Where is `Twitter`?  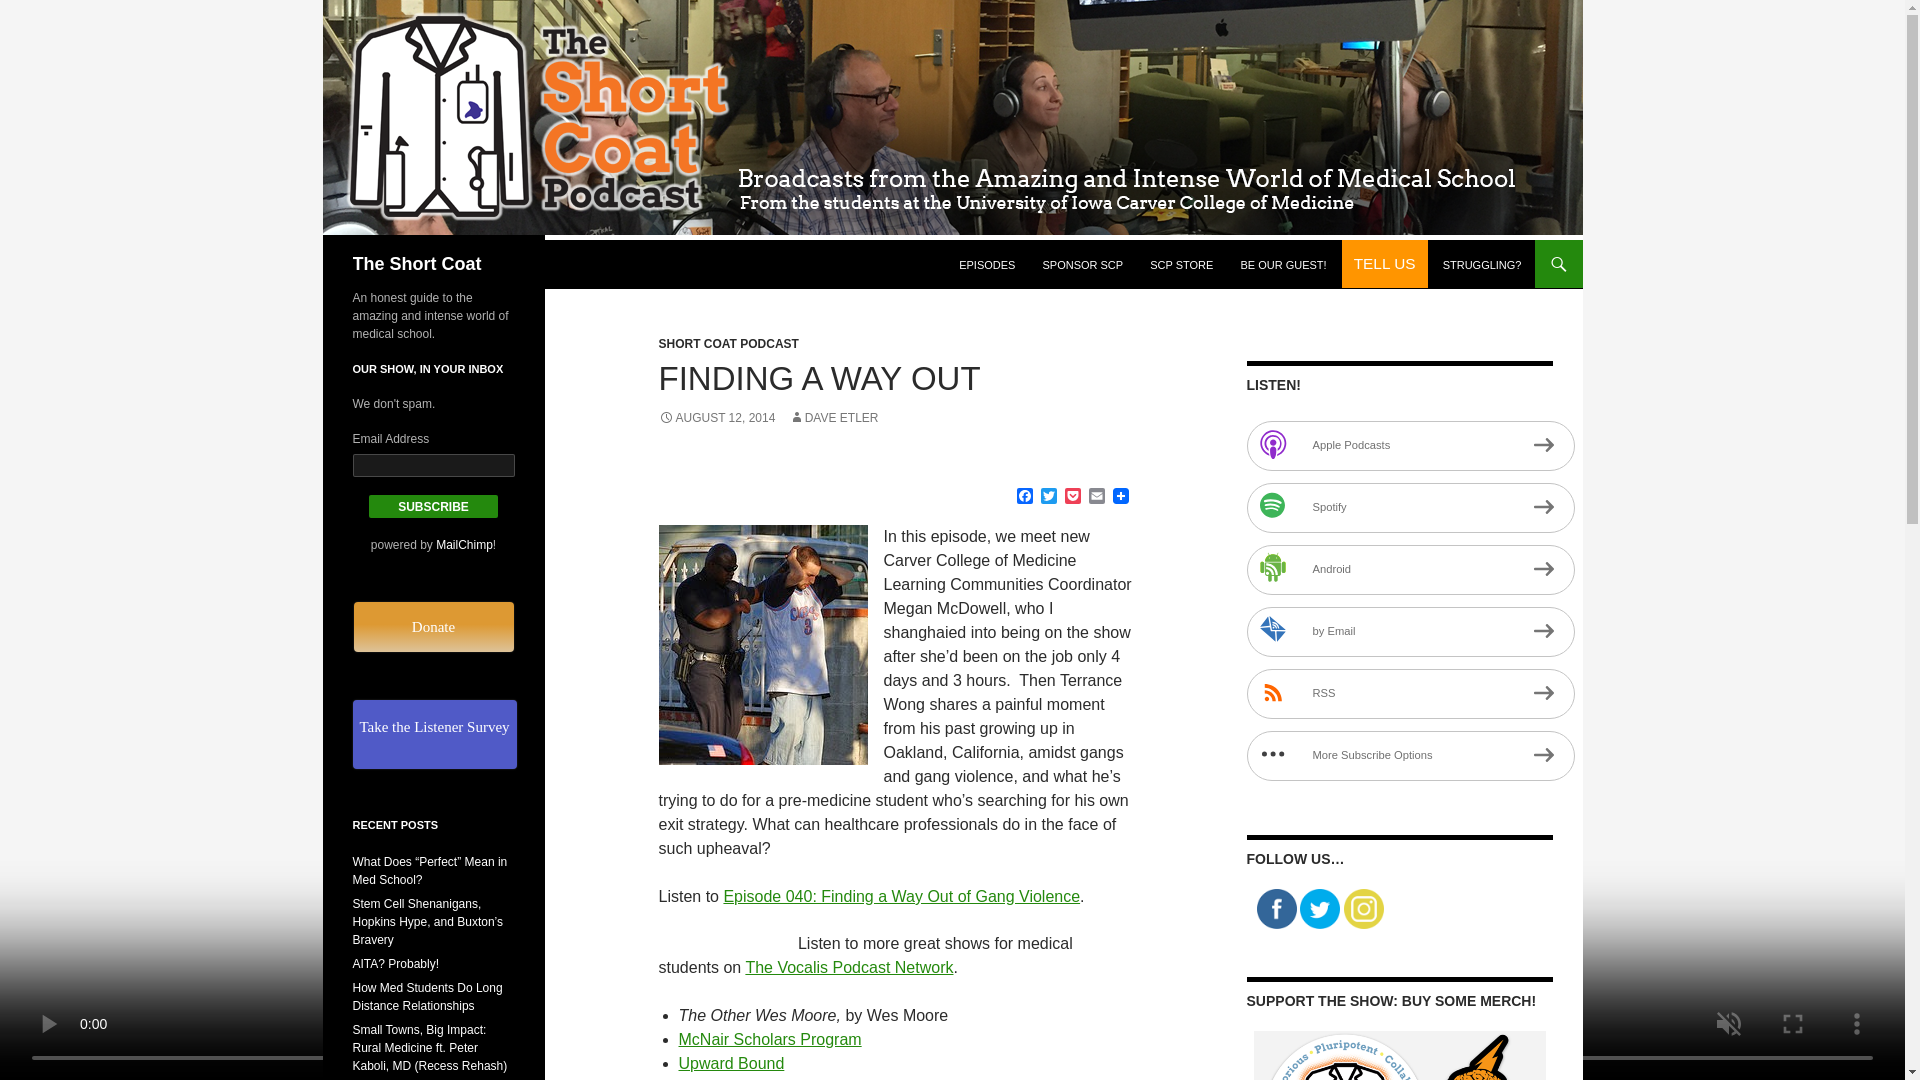 Twitter is located at coordinates (1048, 497).